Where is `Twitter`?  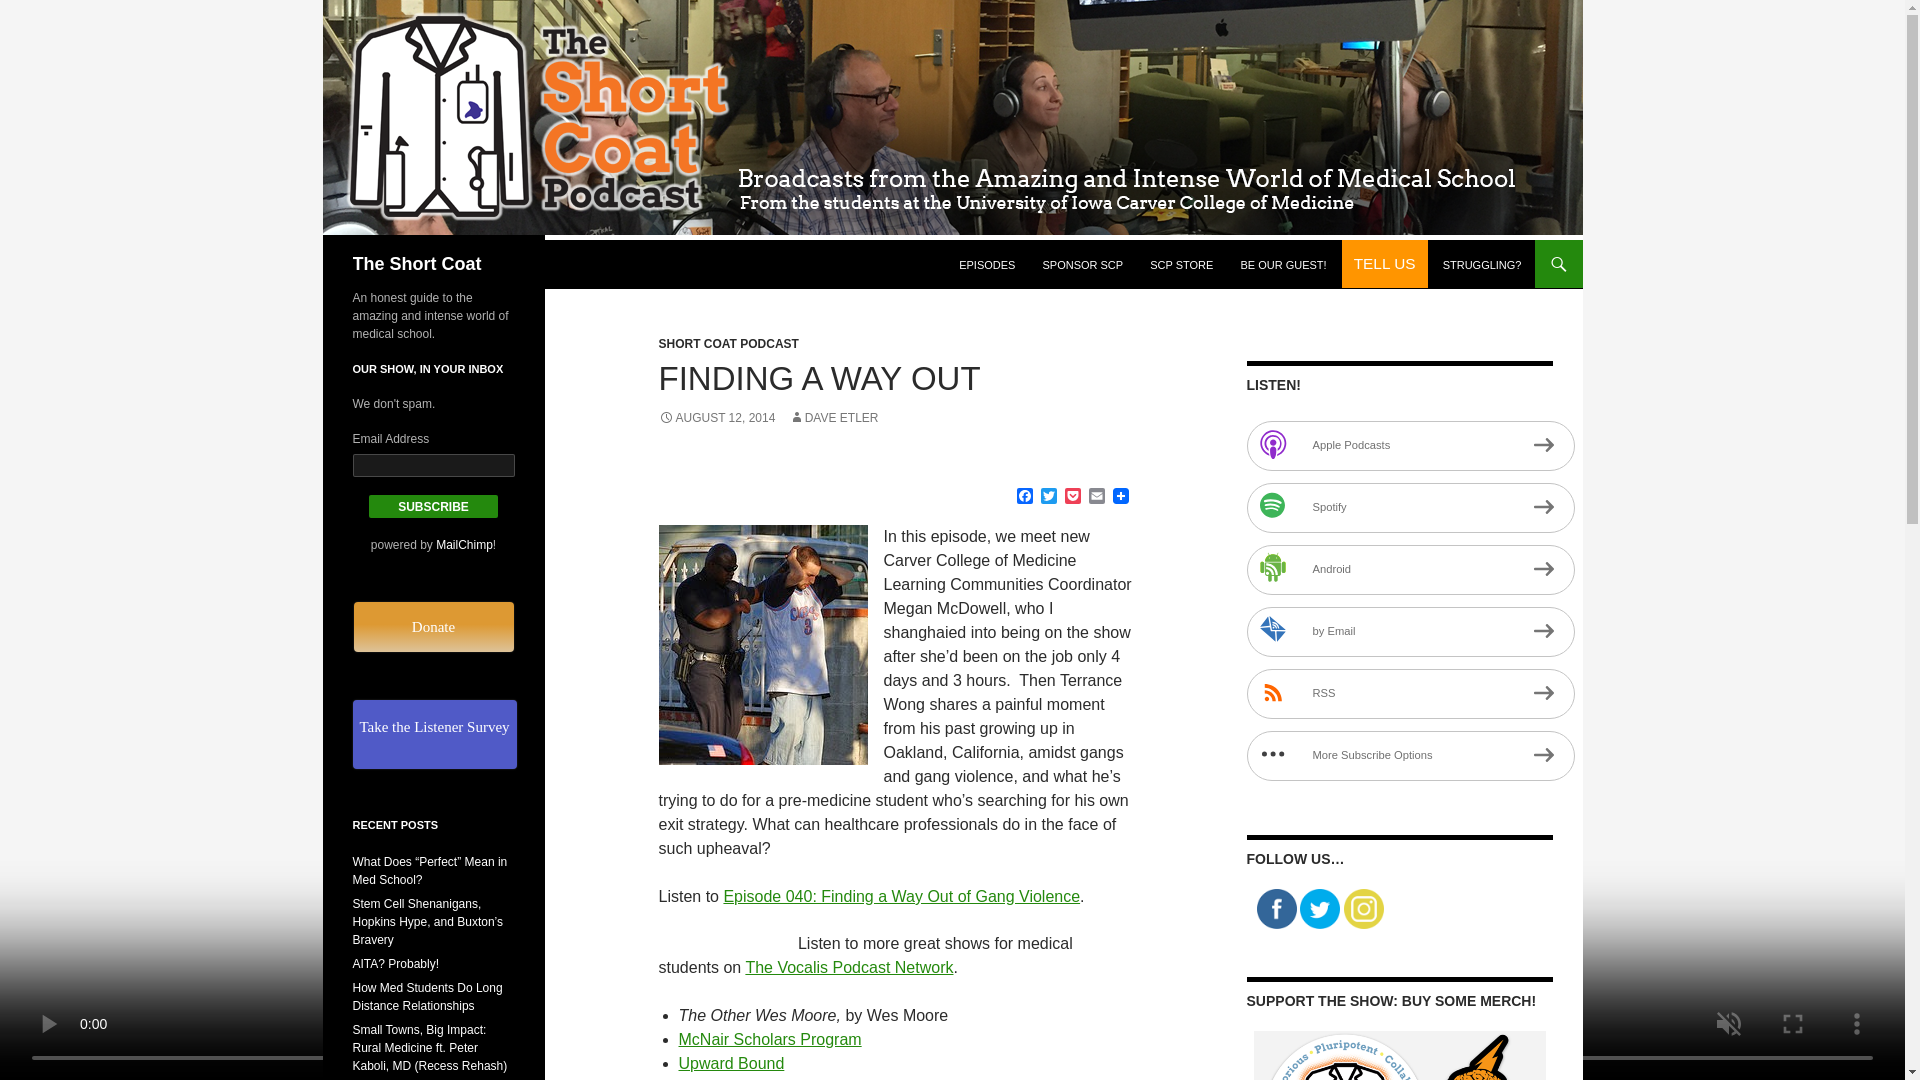 Twitter is located at coordinates (1048, 497).